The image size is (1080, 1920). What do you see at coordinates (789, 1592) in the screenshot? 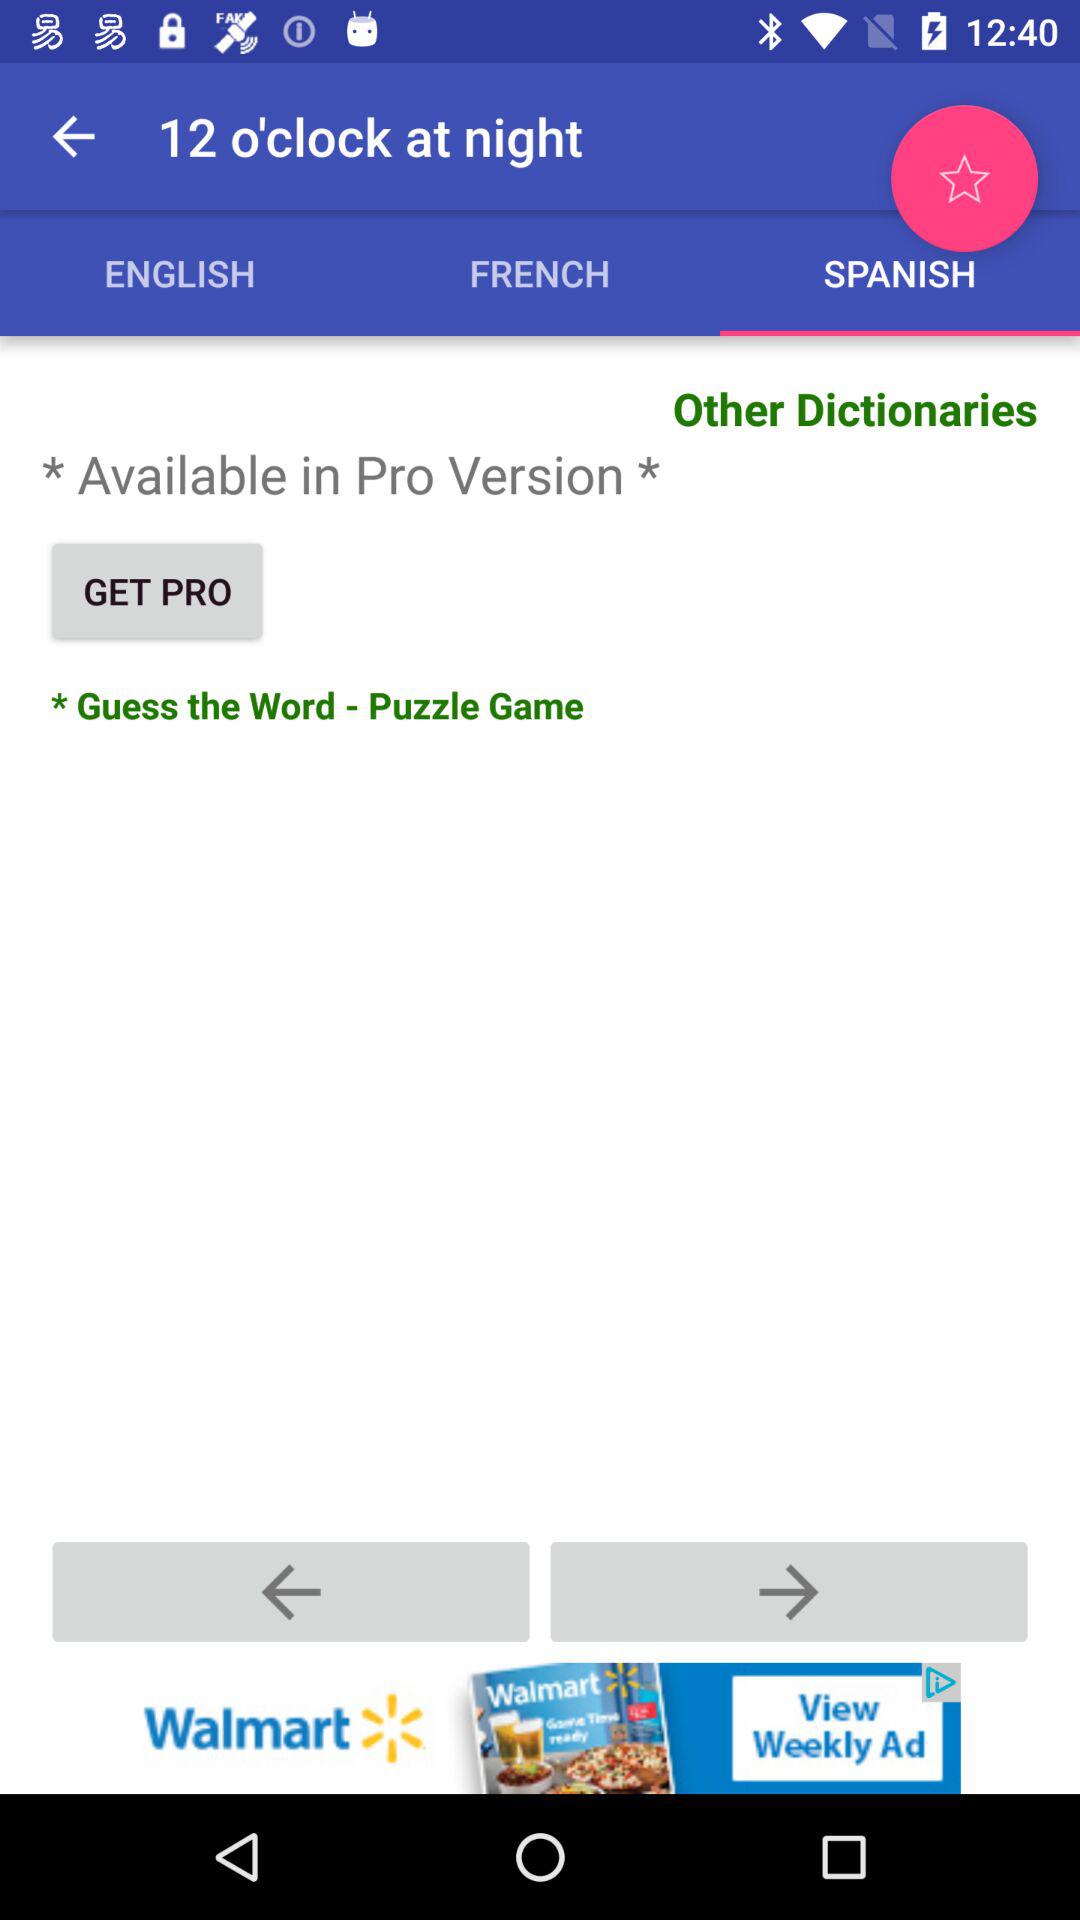
I see `go to the next page` at bounding box center [789, 1592].